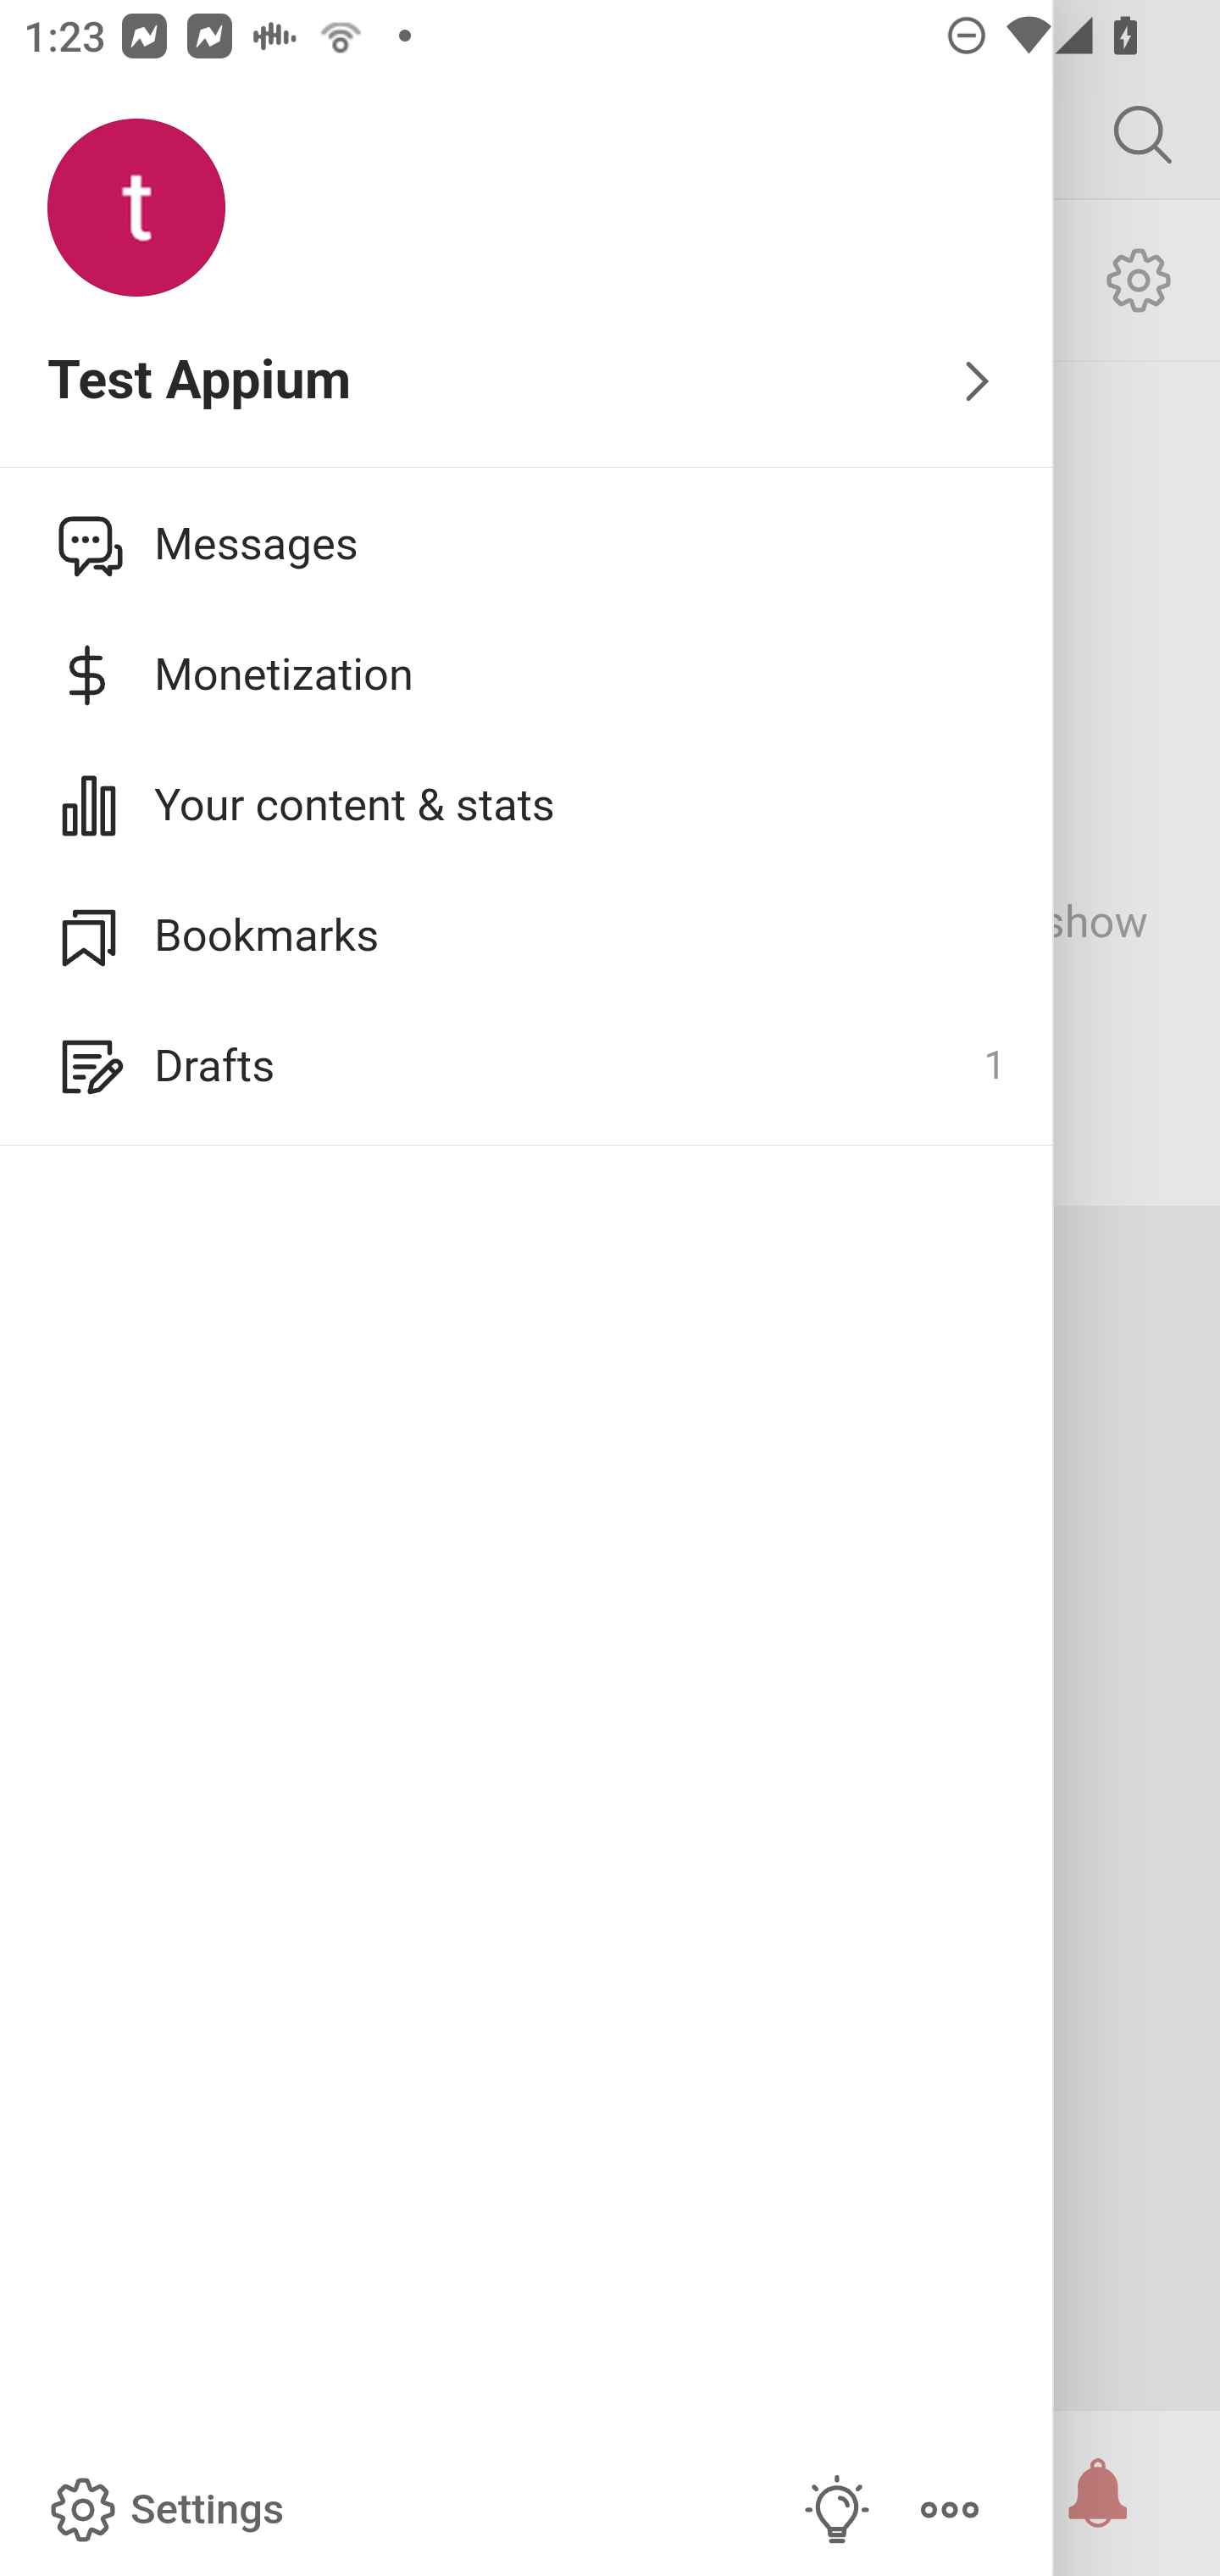 The width and height of the screenshot is (1220, 2576). I want to click on Messages, so click(527, 543).